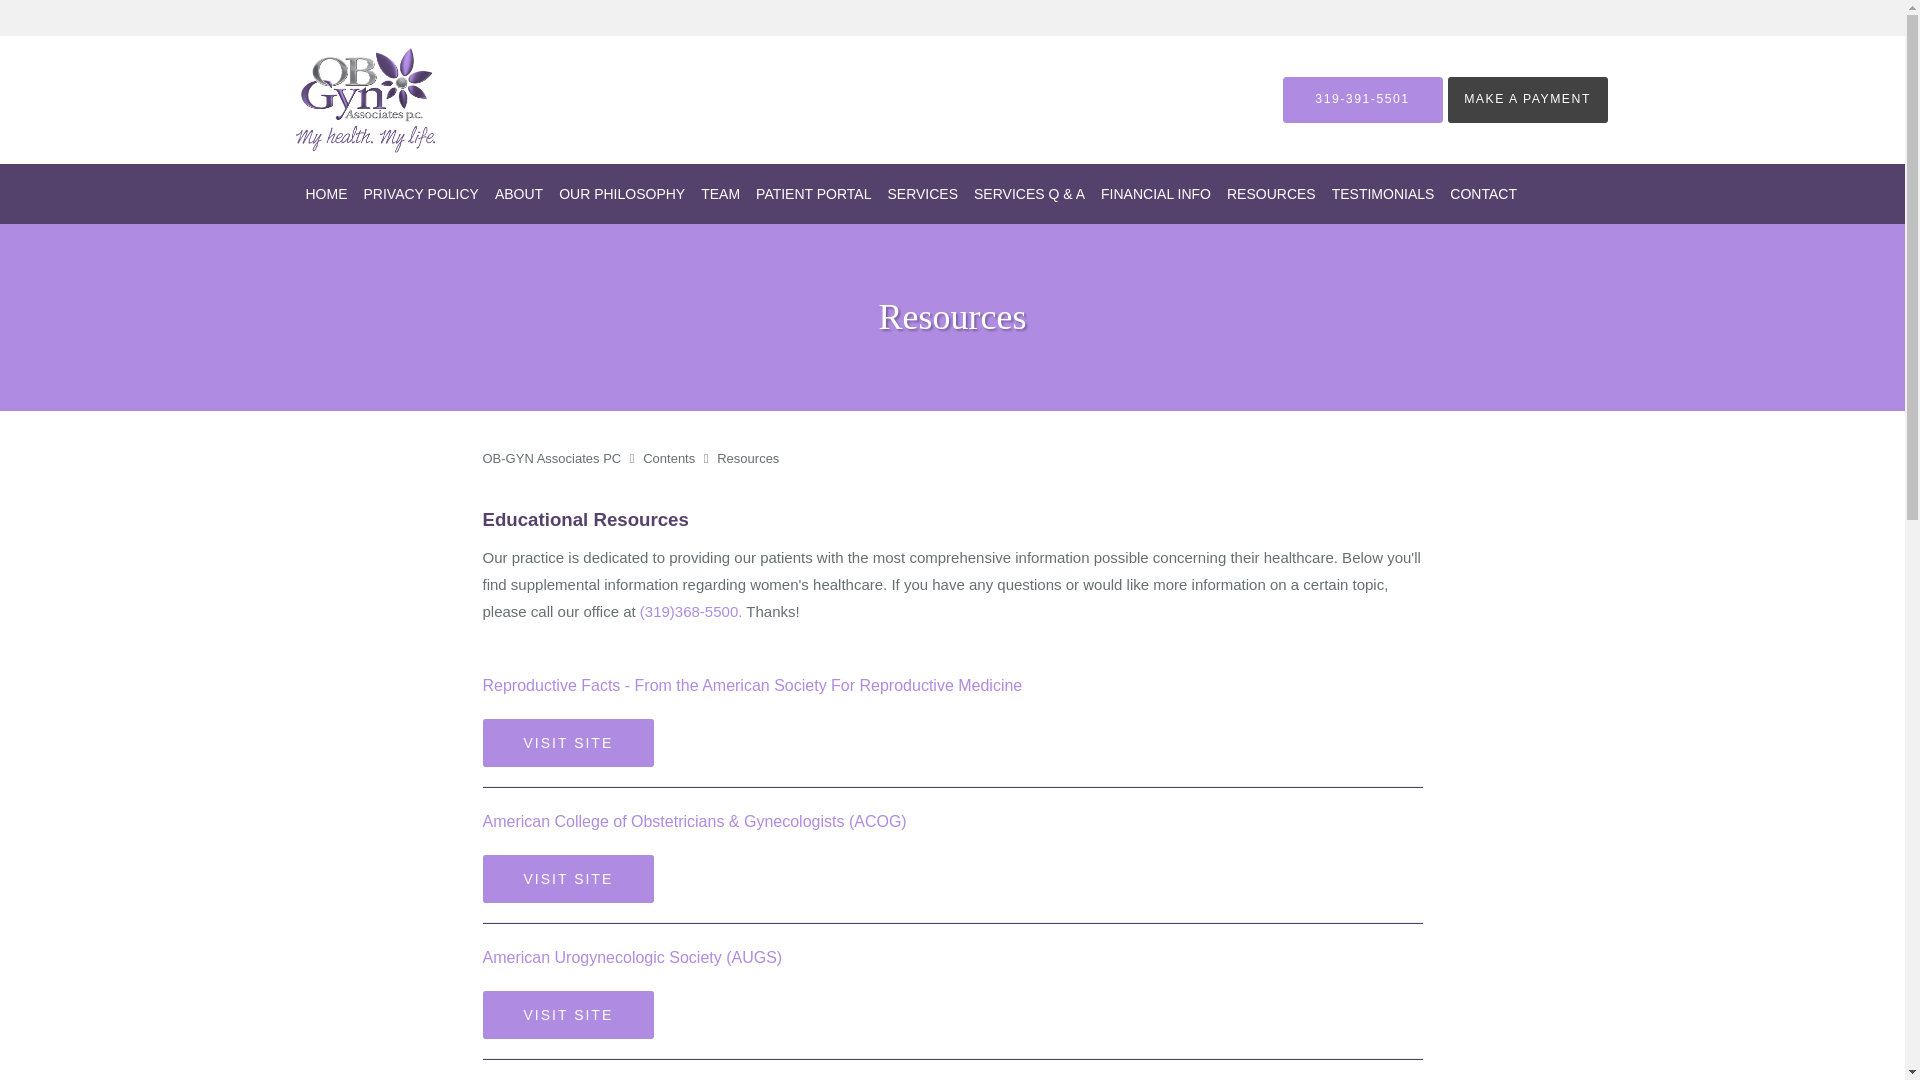 This screenshot has width=1920, height=1080. I want to click on OUR PHILOSOPHY, so click(622, 194).